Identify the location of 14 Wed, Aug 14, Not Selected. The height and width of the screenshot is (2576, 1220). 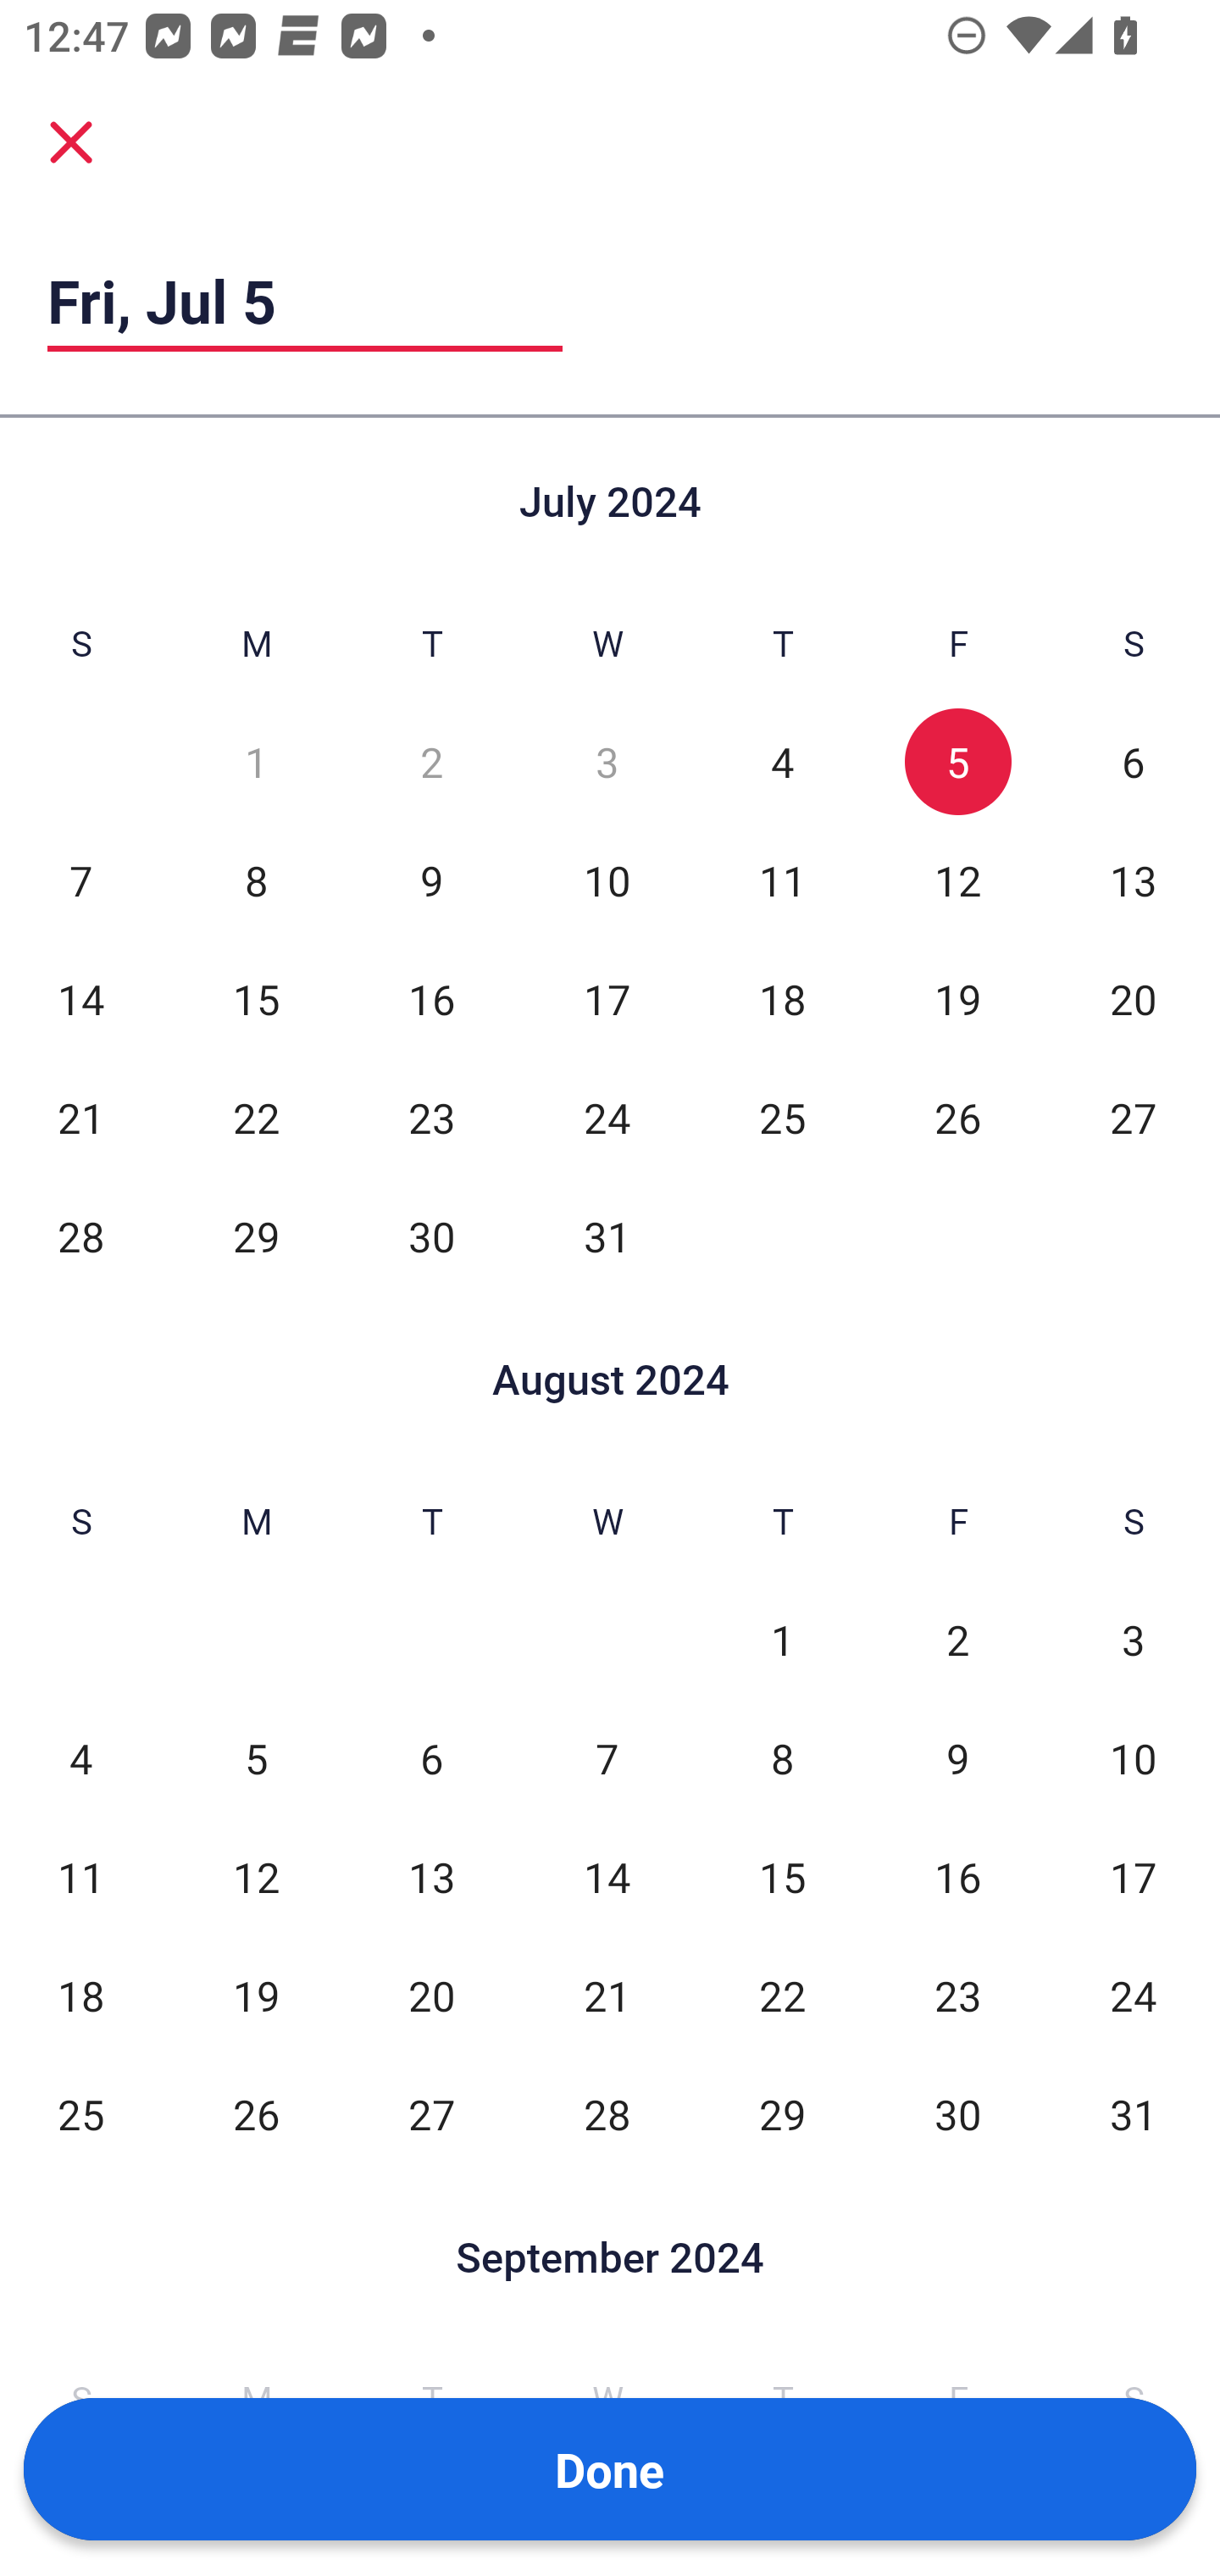
(607, 1878).